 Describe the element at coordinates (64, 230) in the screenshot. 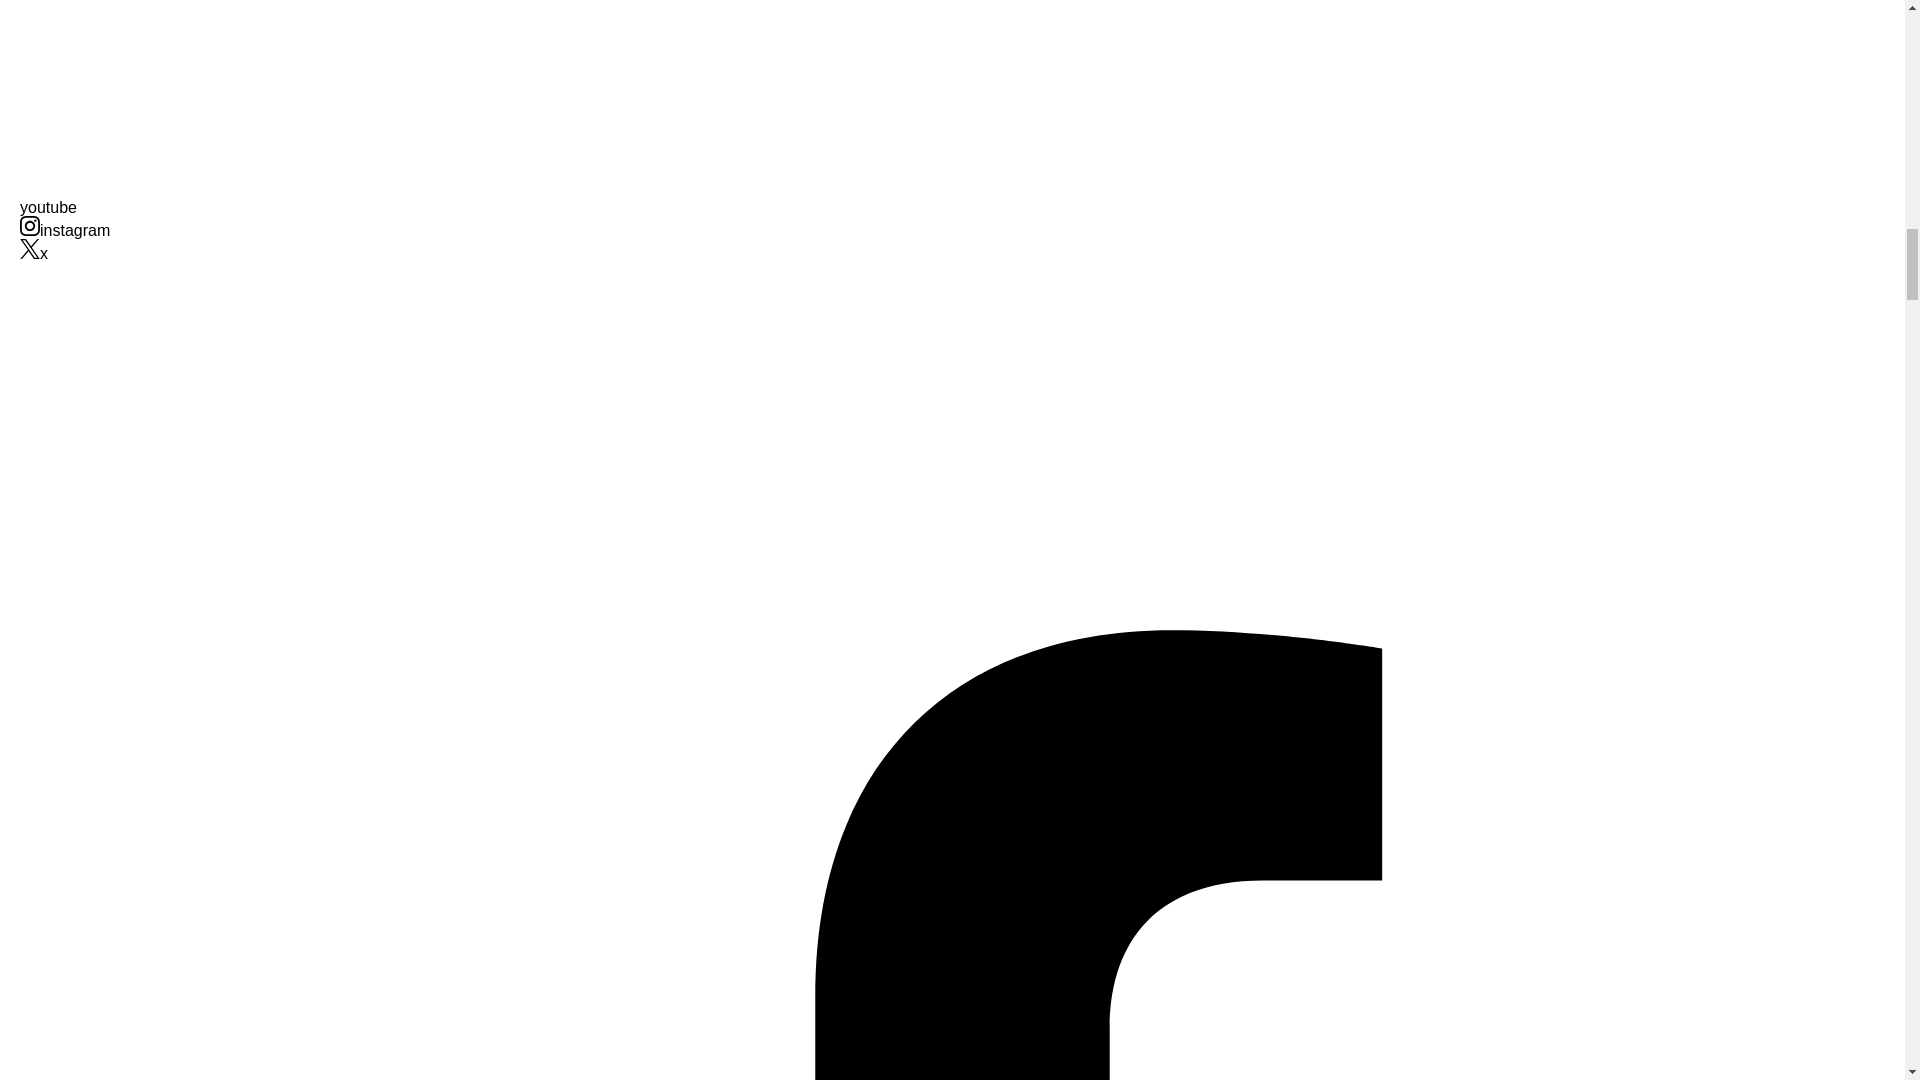

I see `Instagram Navigation Iconinstagram` at that location.